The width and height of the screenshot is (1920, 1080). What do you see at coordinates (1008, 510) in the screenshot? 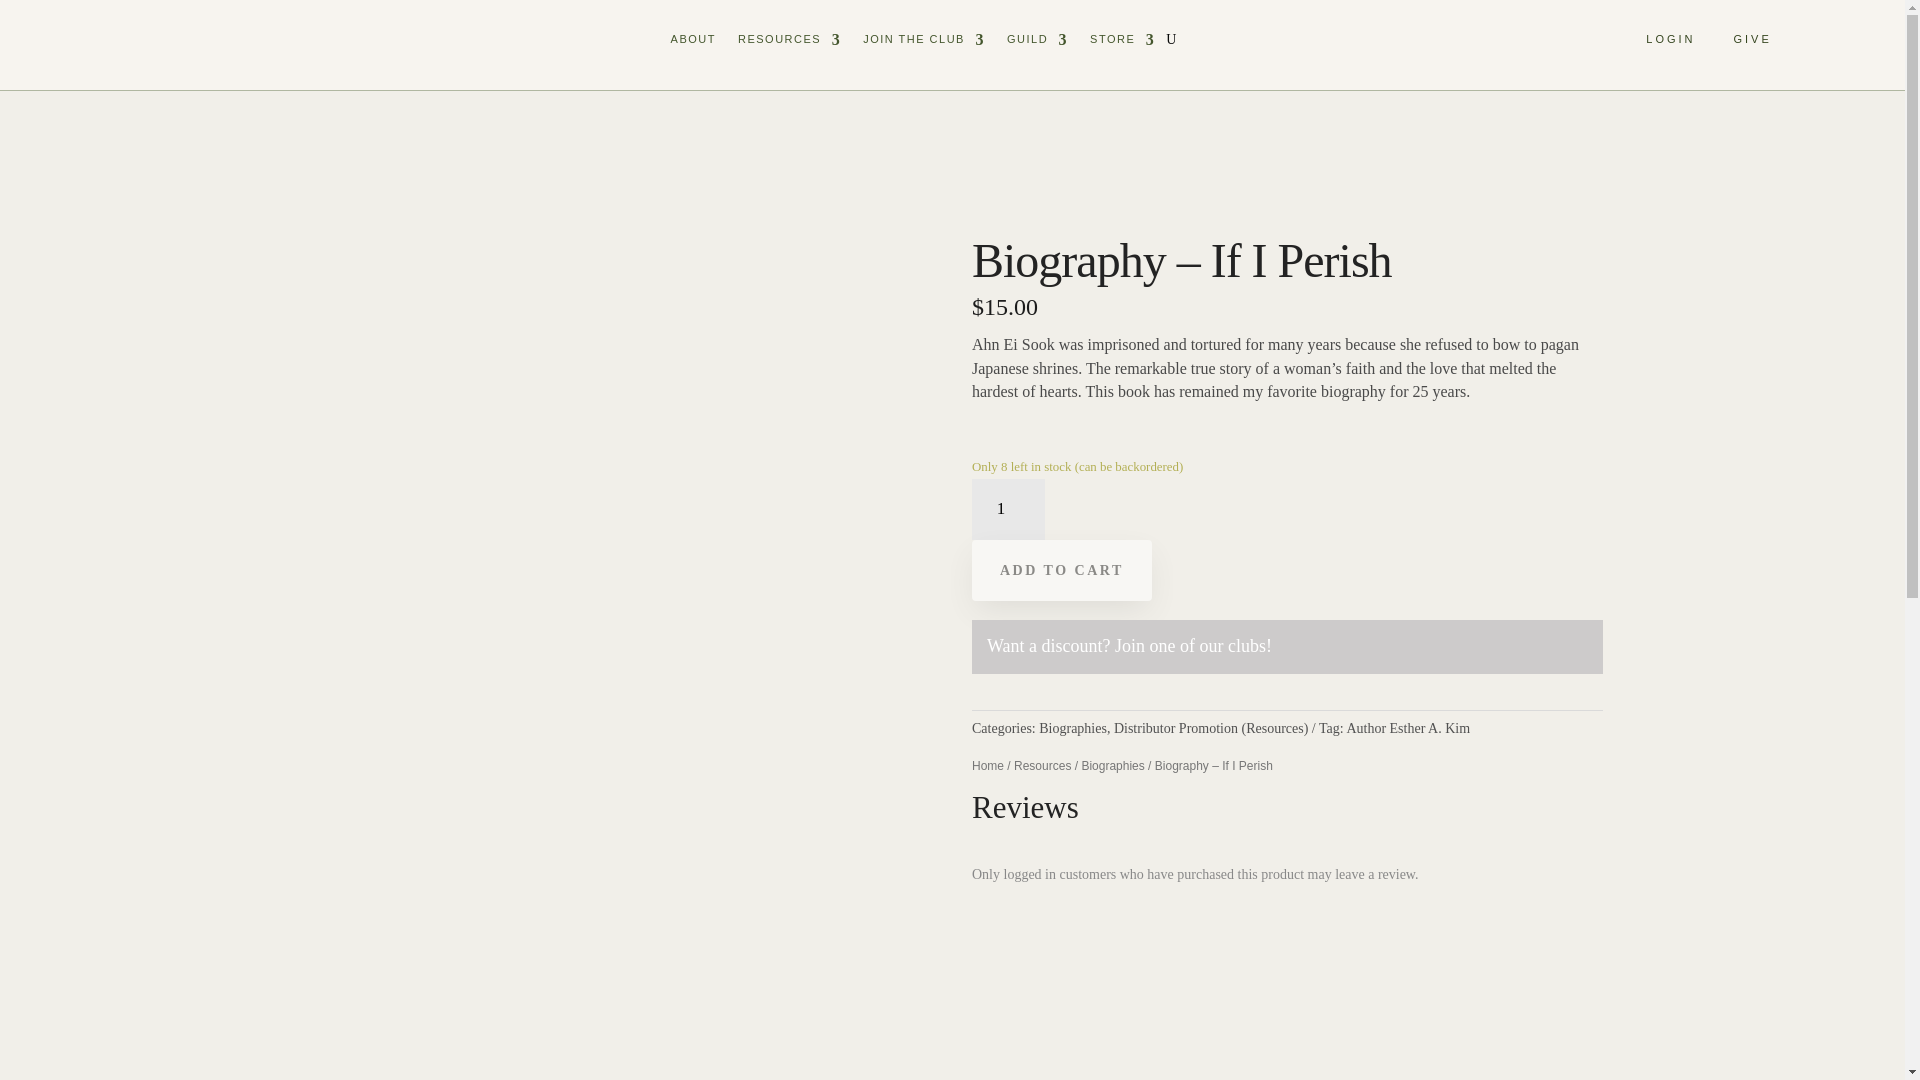
I see `1` at bounding box center [1008, 510].